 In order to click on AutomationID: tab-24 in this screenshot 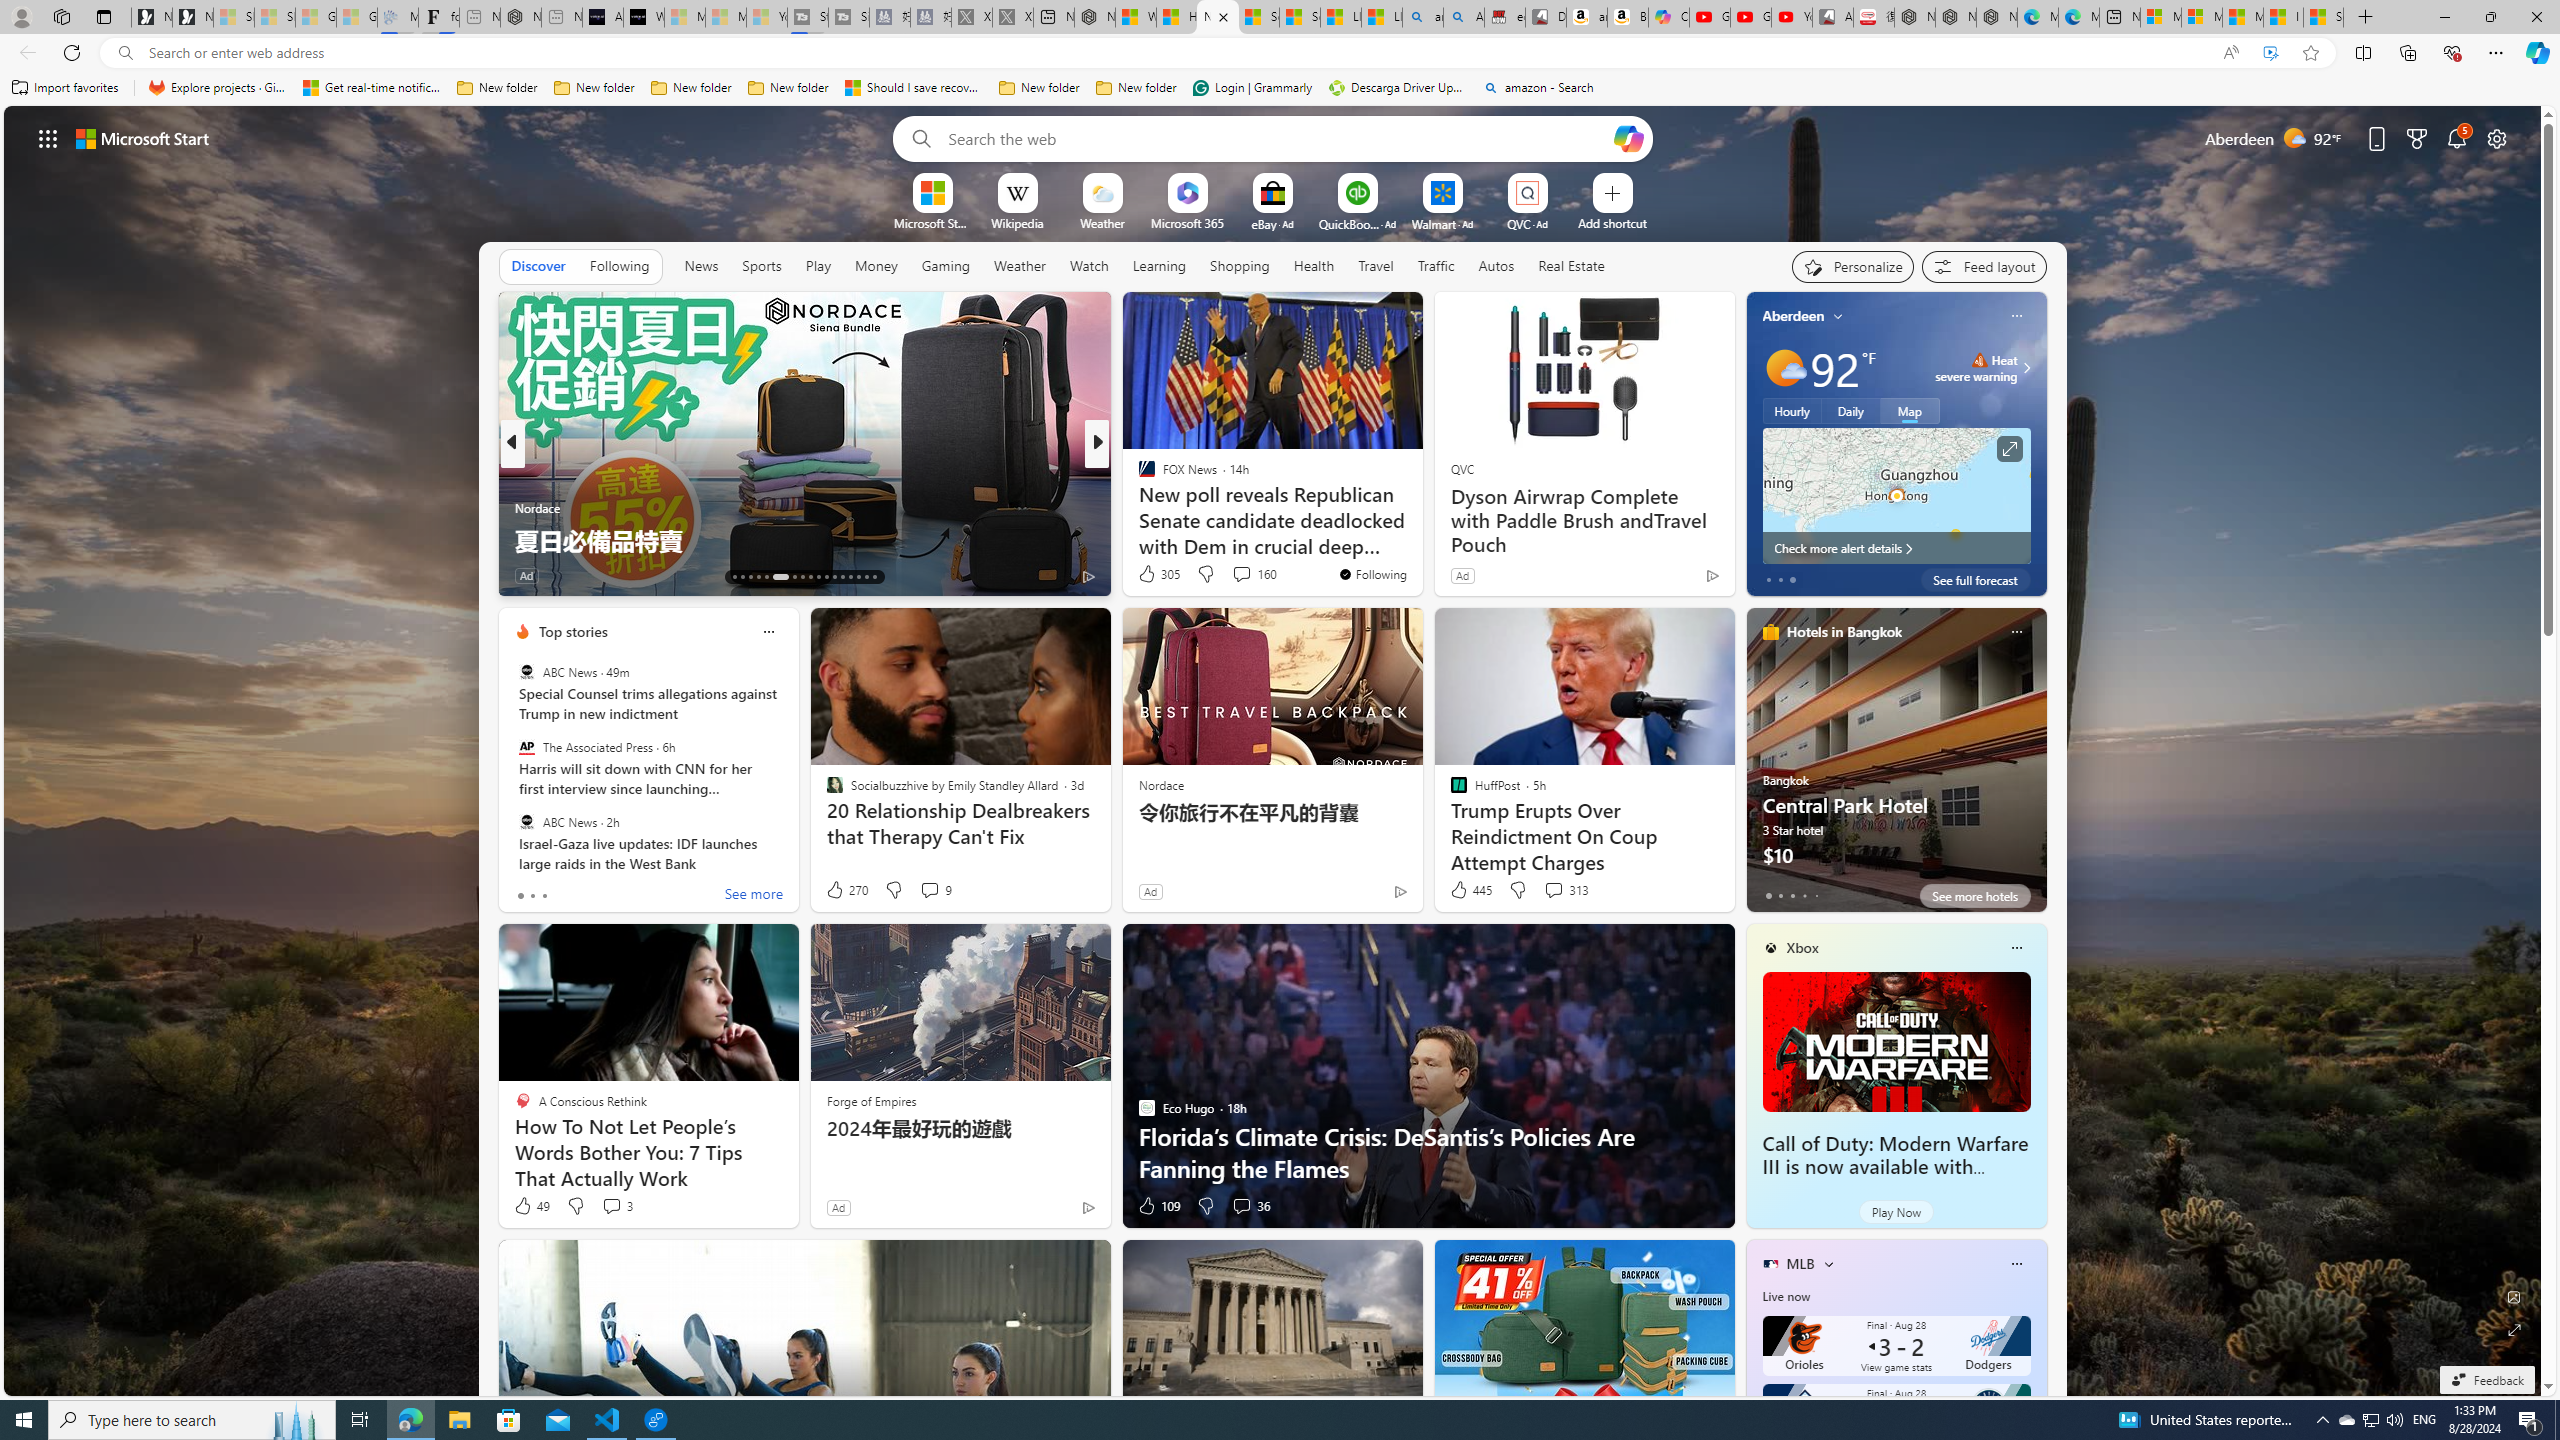, I will do `click(834, 577)`.